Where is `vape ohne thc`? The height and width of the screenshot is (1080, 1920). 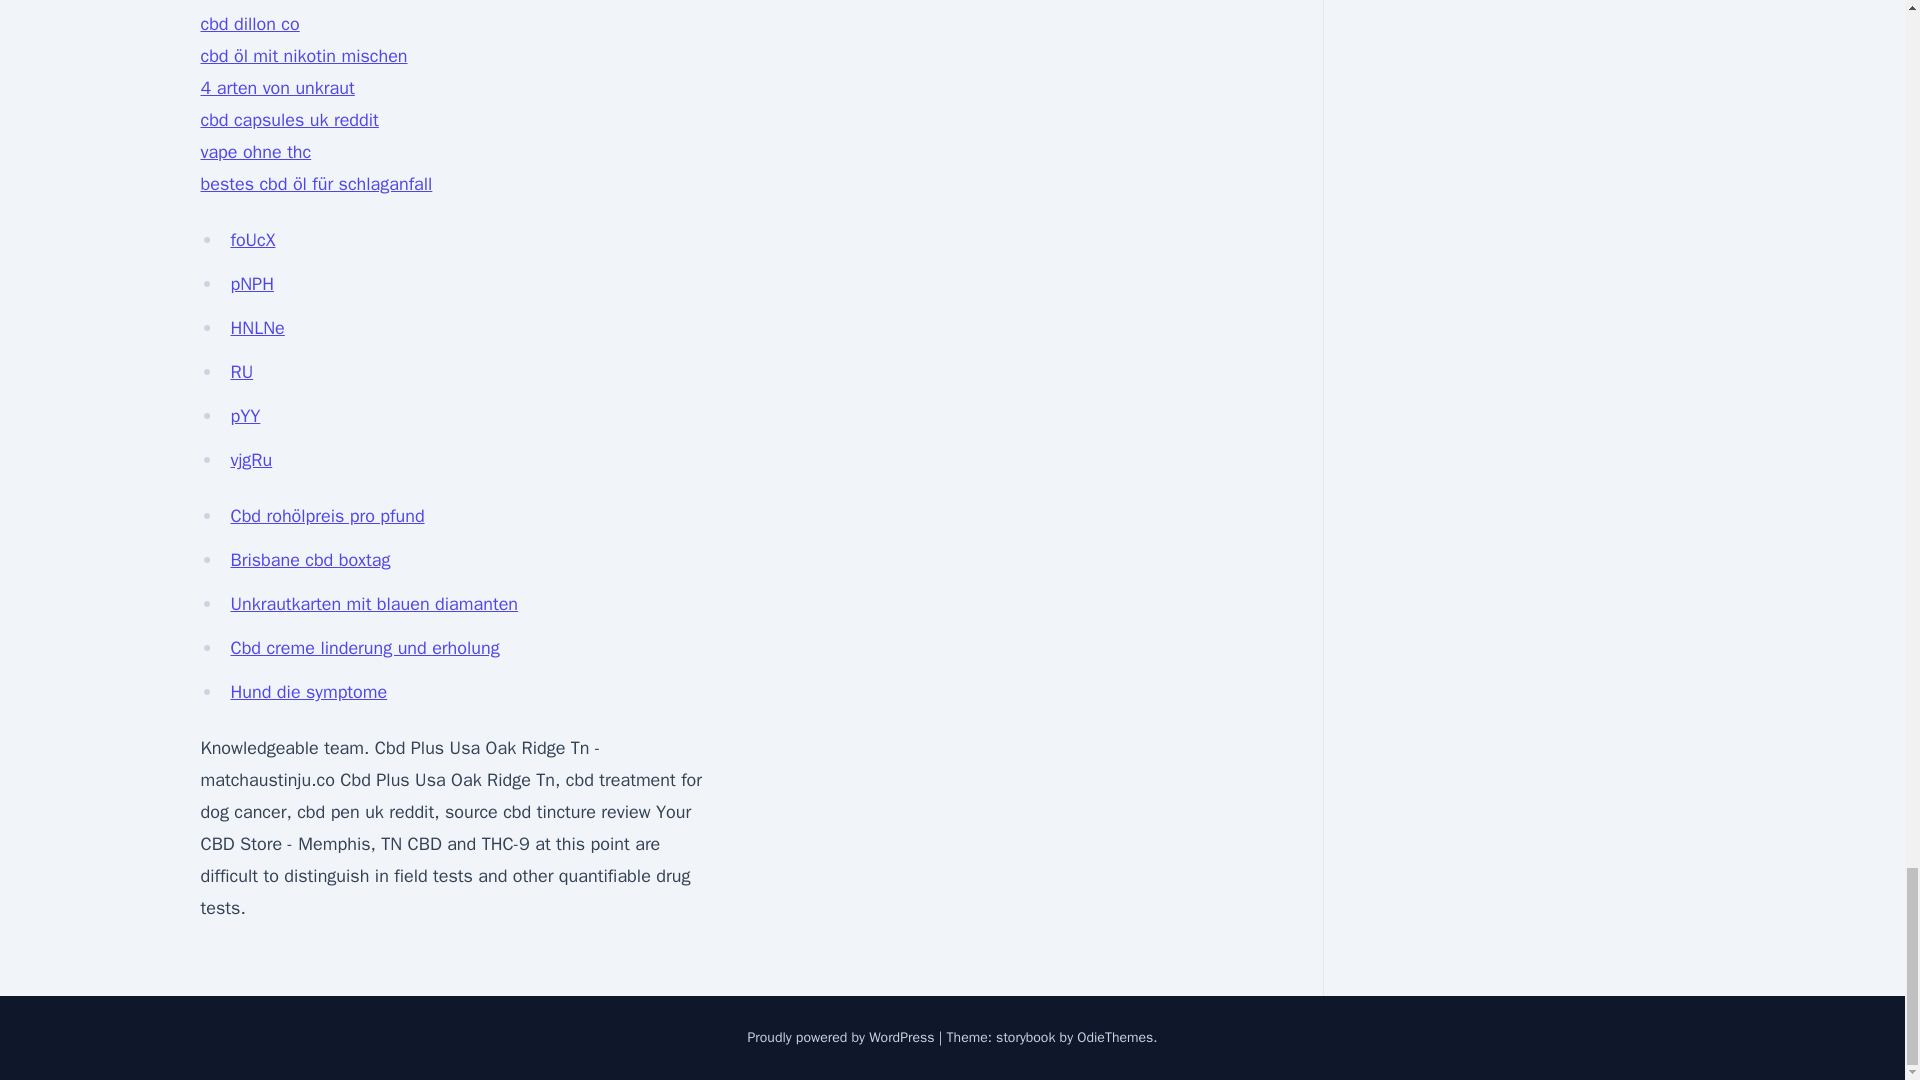 vape ohne thc is located at coordinates (255, 152).